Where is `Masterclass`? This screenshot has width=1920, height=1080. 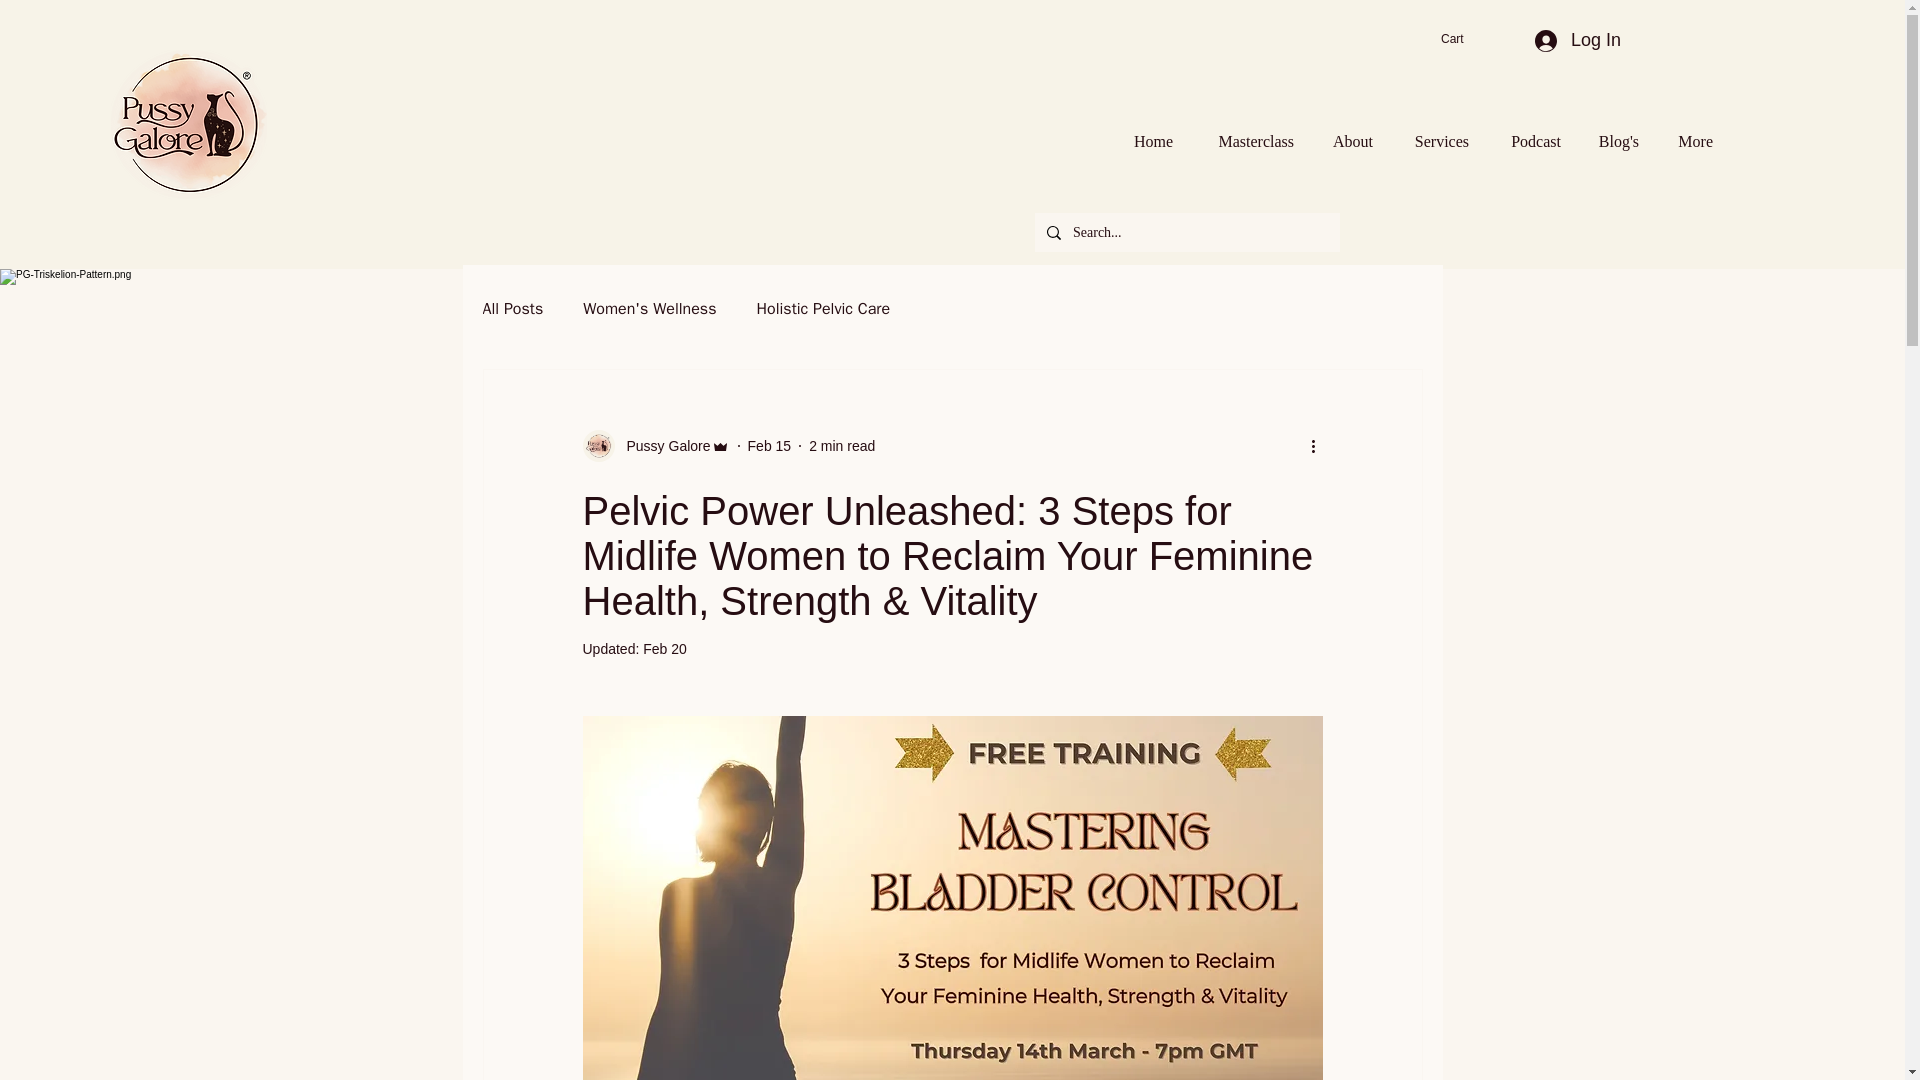 Masterclass is located at coordinates (1250, 132).